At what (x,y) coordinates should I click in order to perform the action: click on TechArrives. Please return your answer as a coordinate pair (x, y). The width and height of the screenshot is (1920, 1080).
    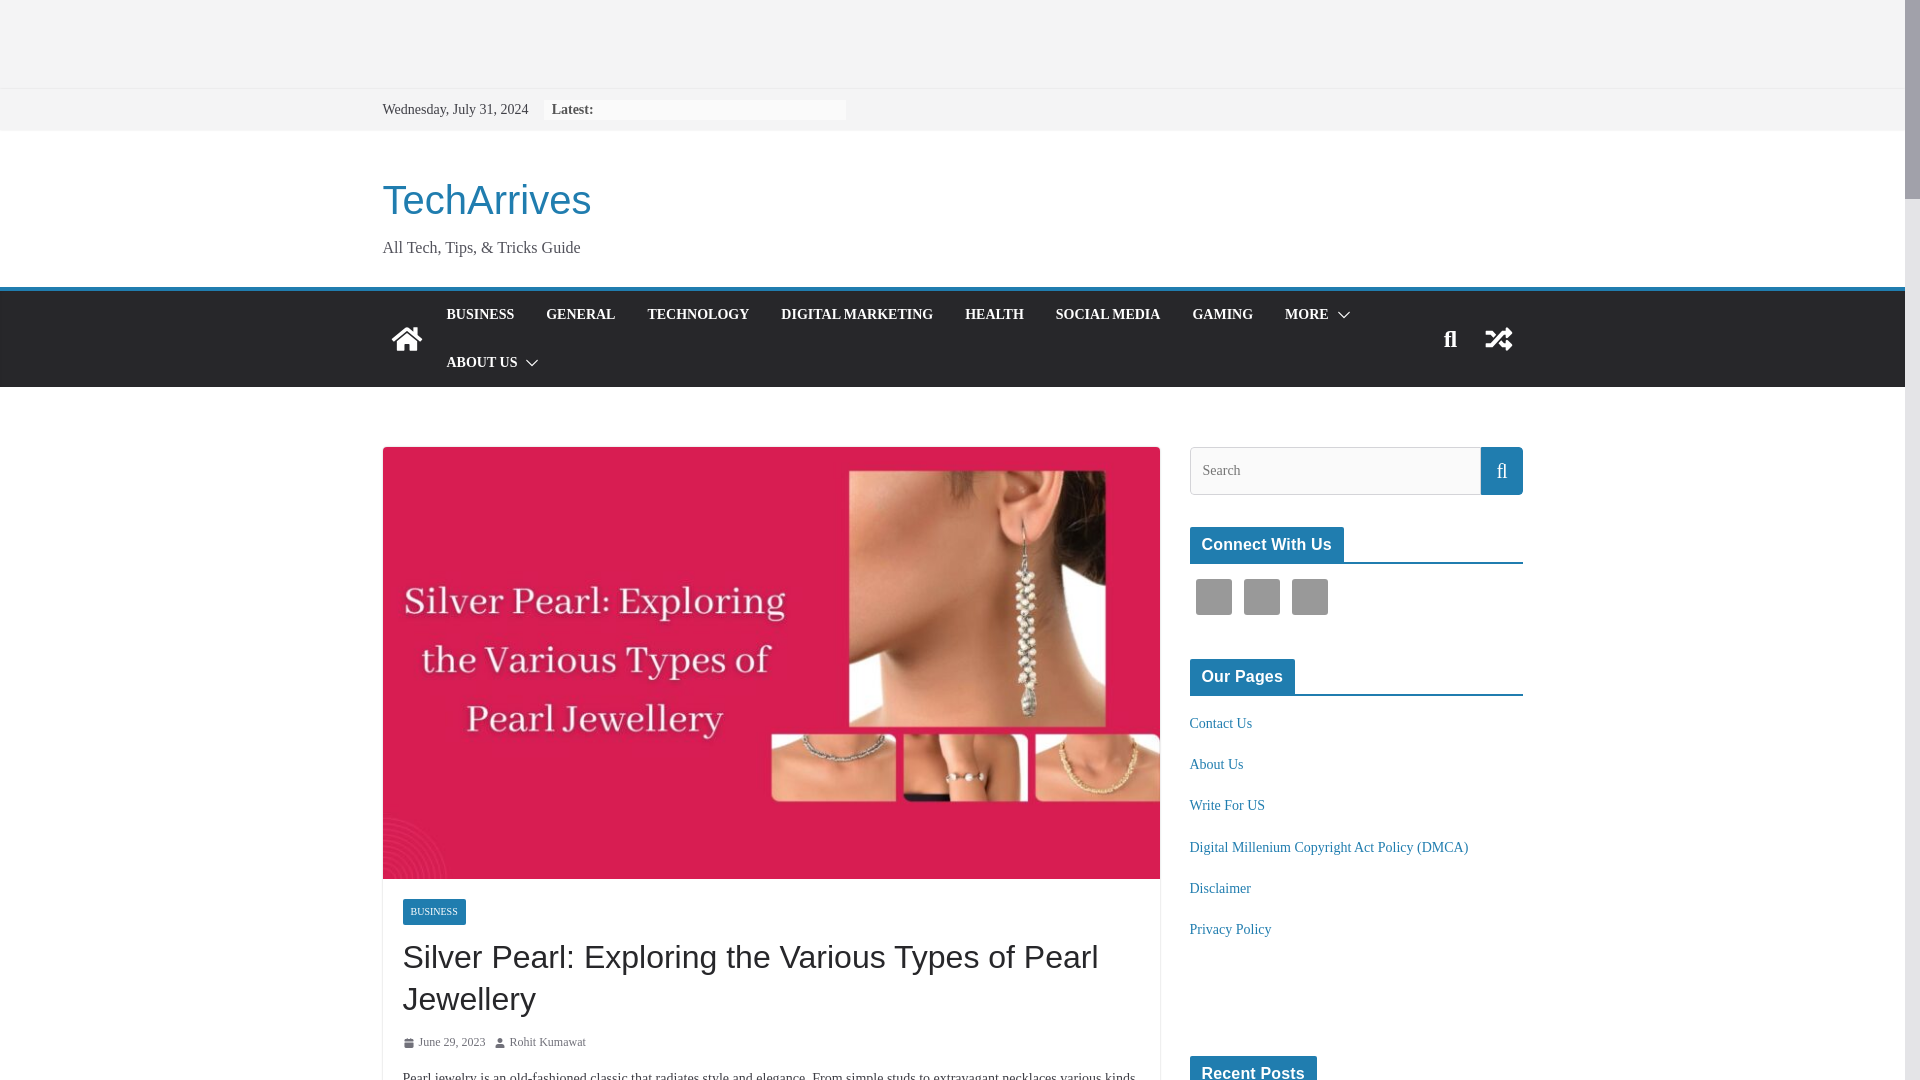
    Looking at the image, I should click on (486, 200).